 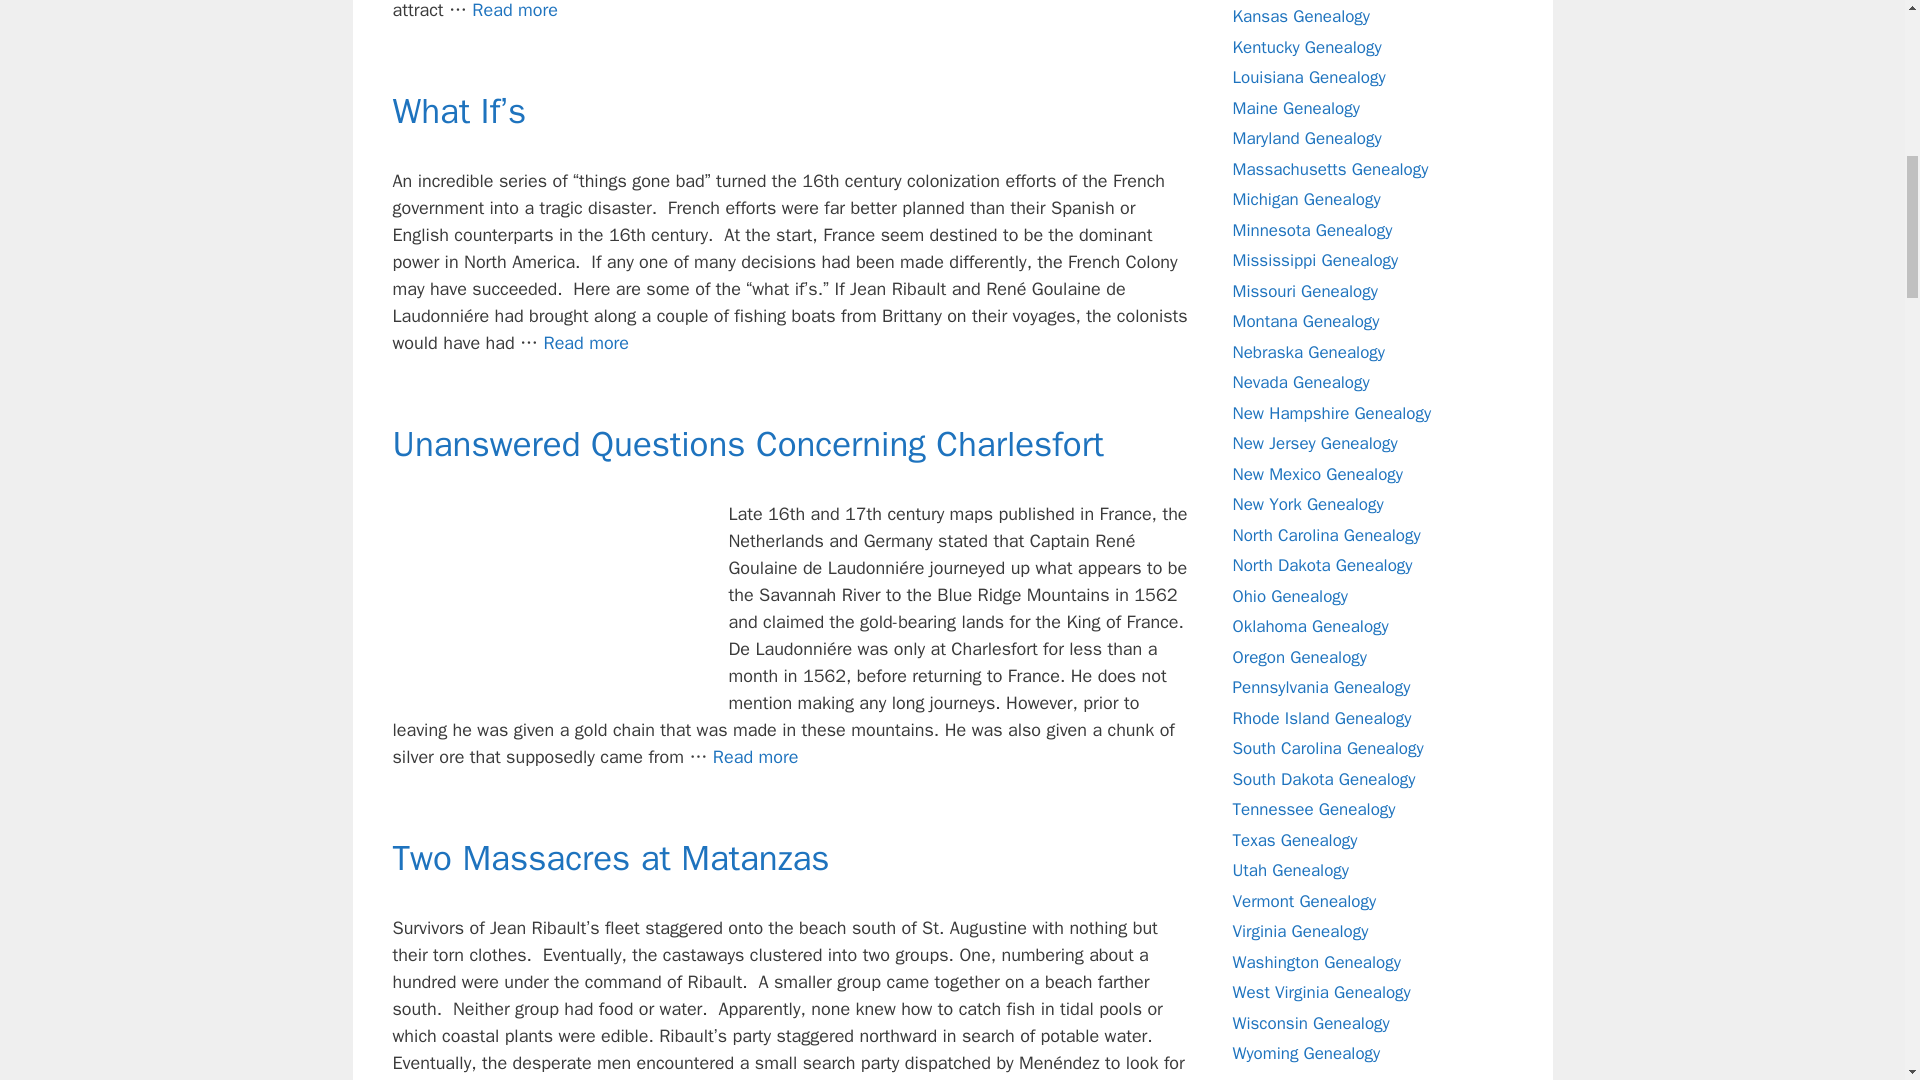 I want to click on Read more, so click(x=586, y=342).